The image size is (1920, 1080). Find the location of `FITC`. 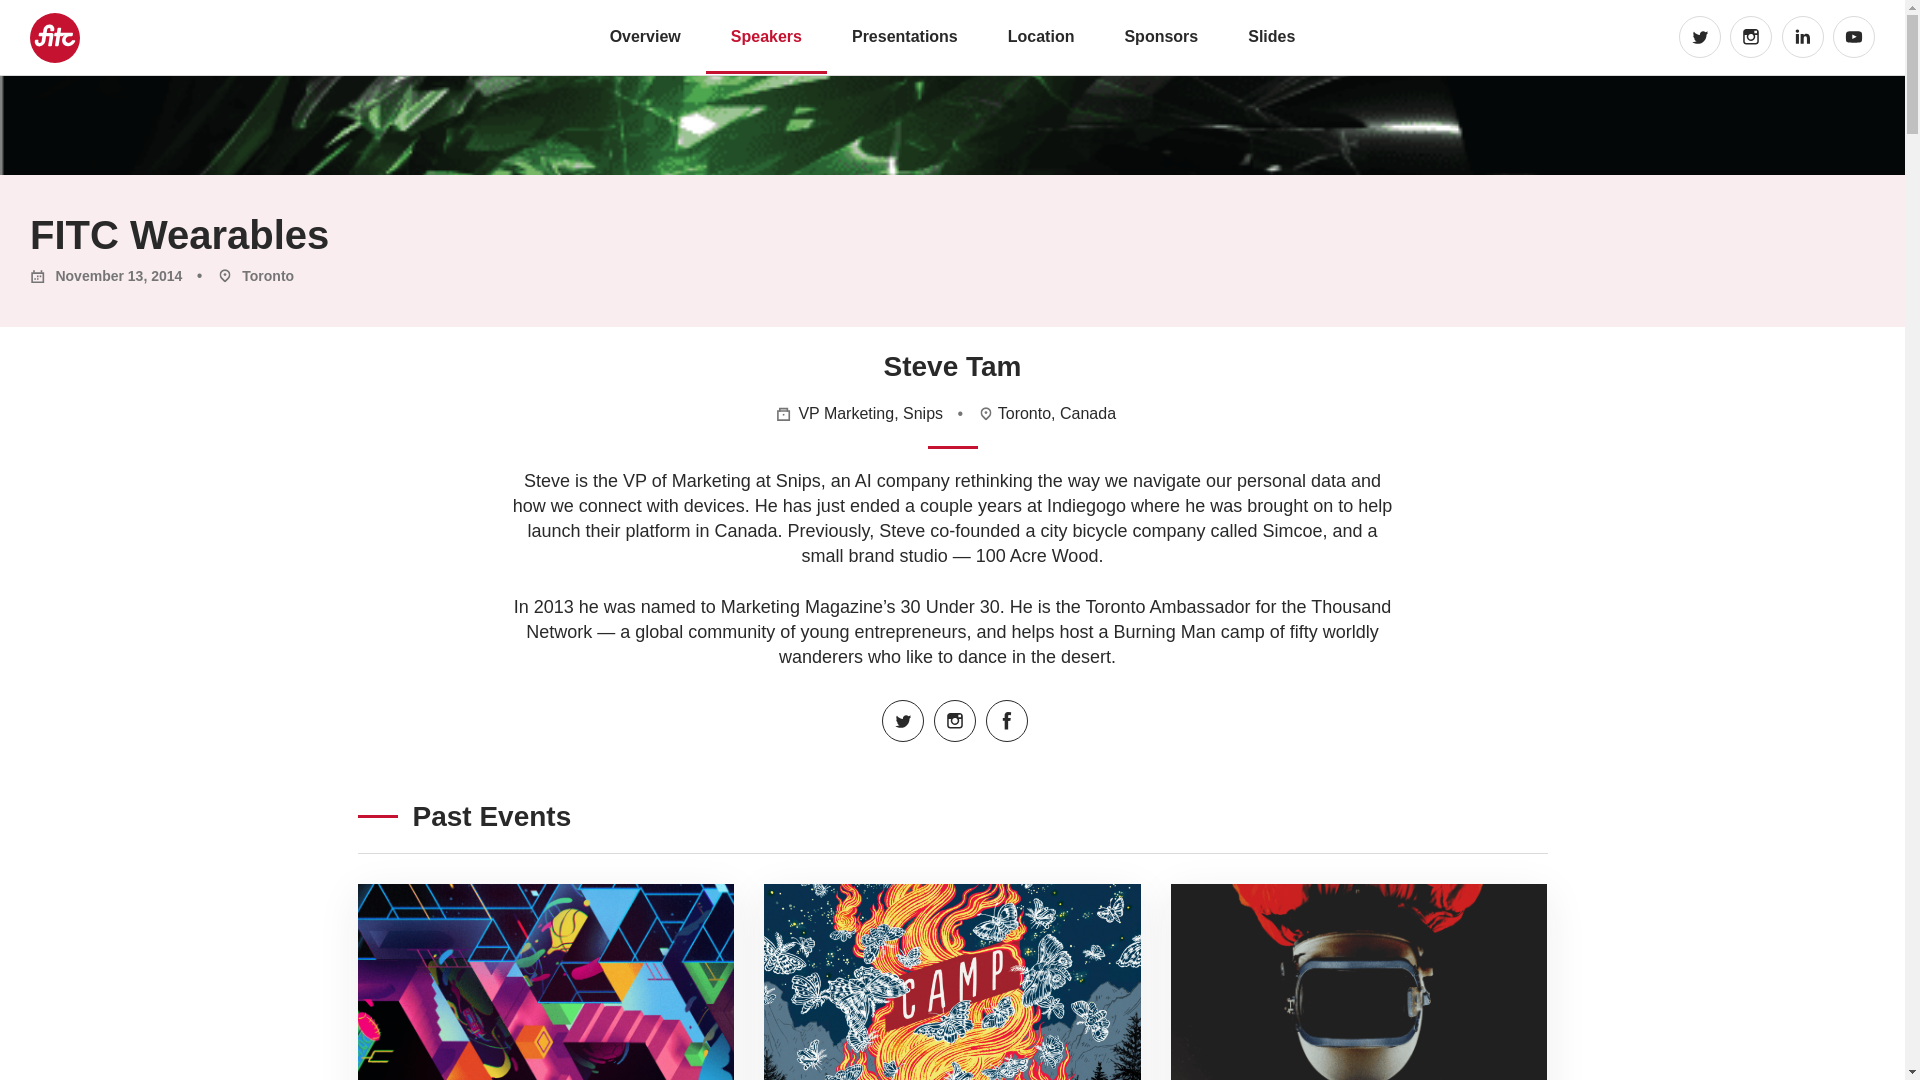

FITC is located at coordinates (53, 37).